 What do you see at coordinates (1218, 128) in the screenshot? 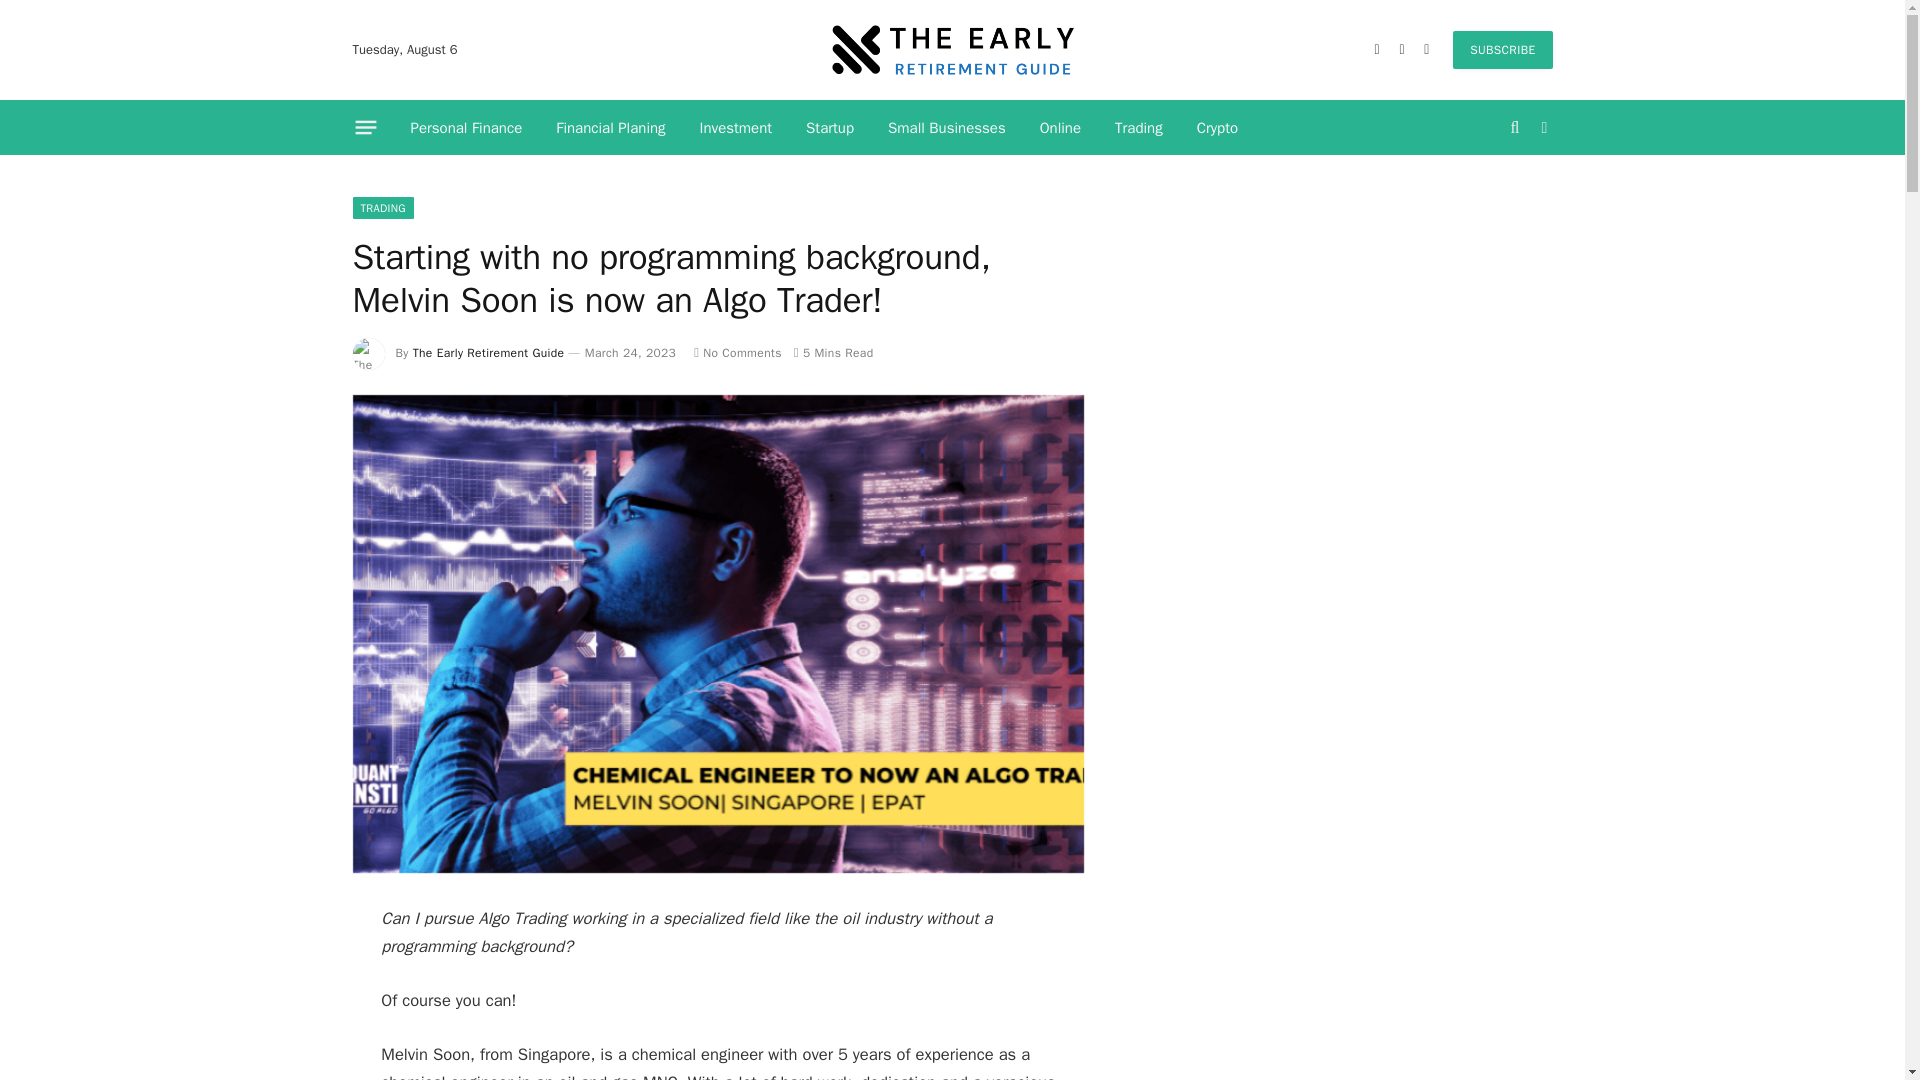
I see `Crypto` at bounding box center [1218, 128].